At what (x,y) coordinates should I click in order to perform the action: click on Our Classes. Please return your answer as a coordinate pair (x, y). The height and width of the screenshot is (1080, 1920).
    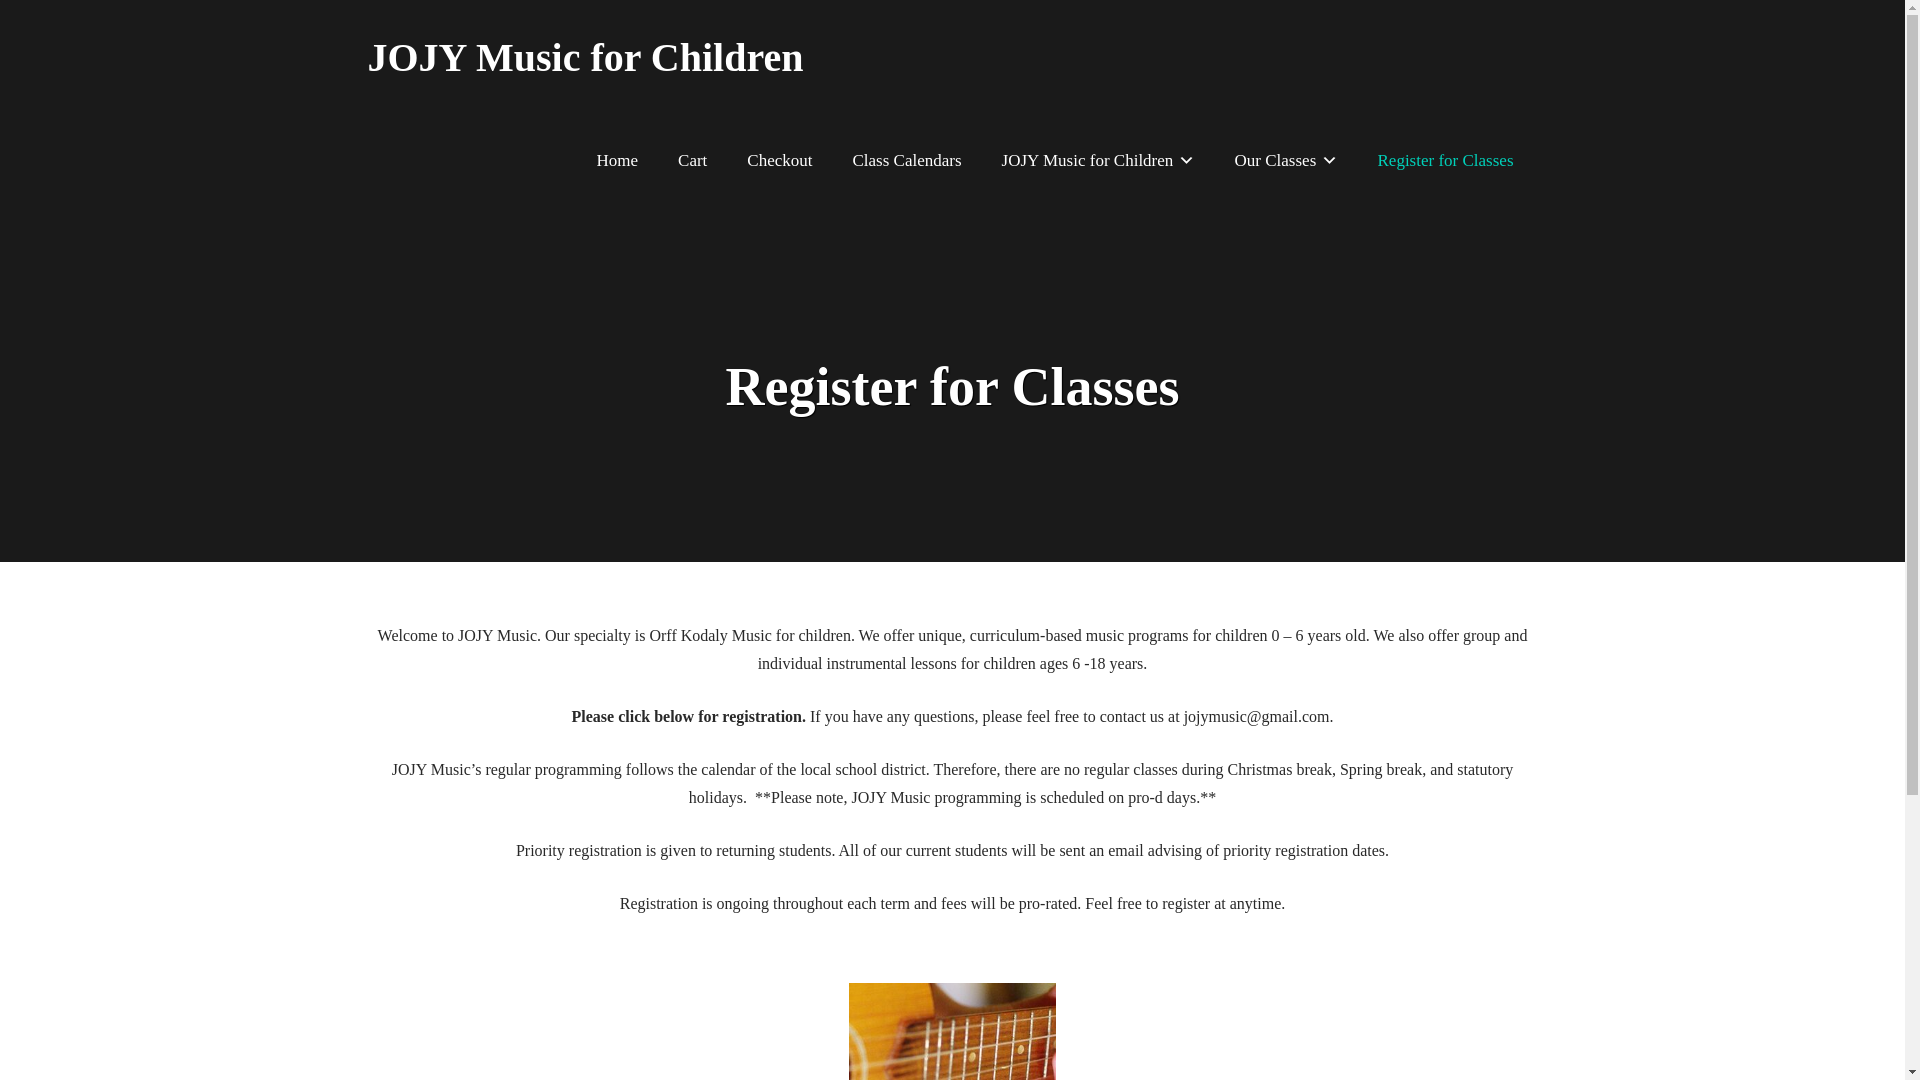
    Looking at the image, I should click on (1286, 160).